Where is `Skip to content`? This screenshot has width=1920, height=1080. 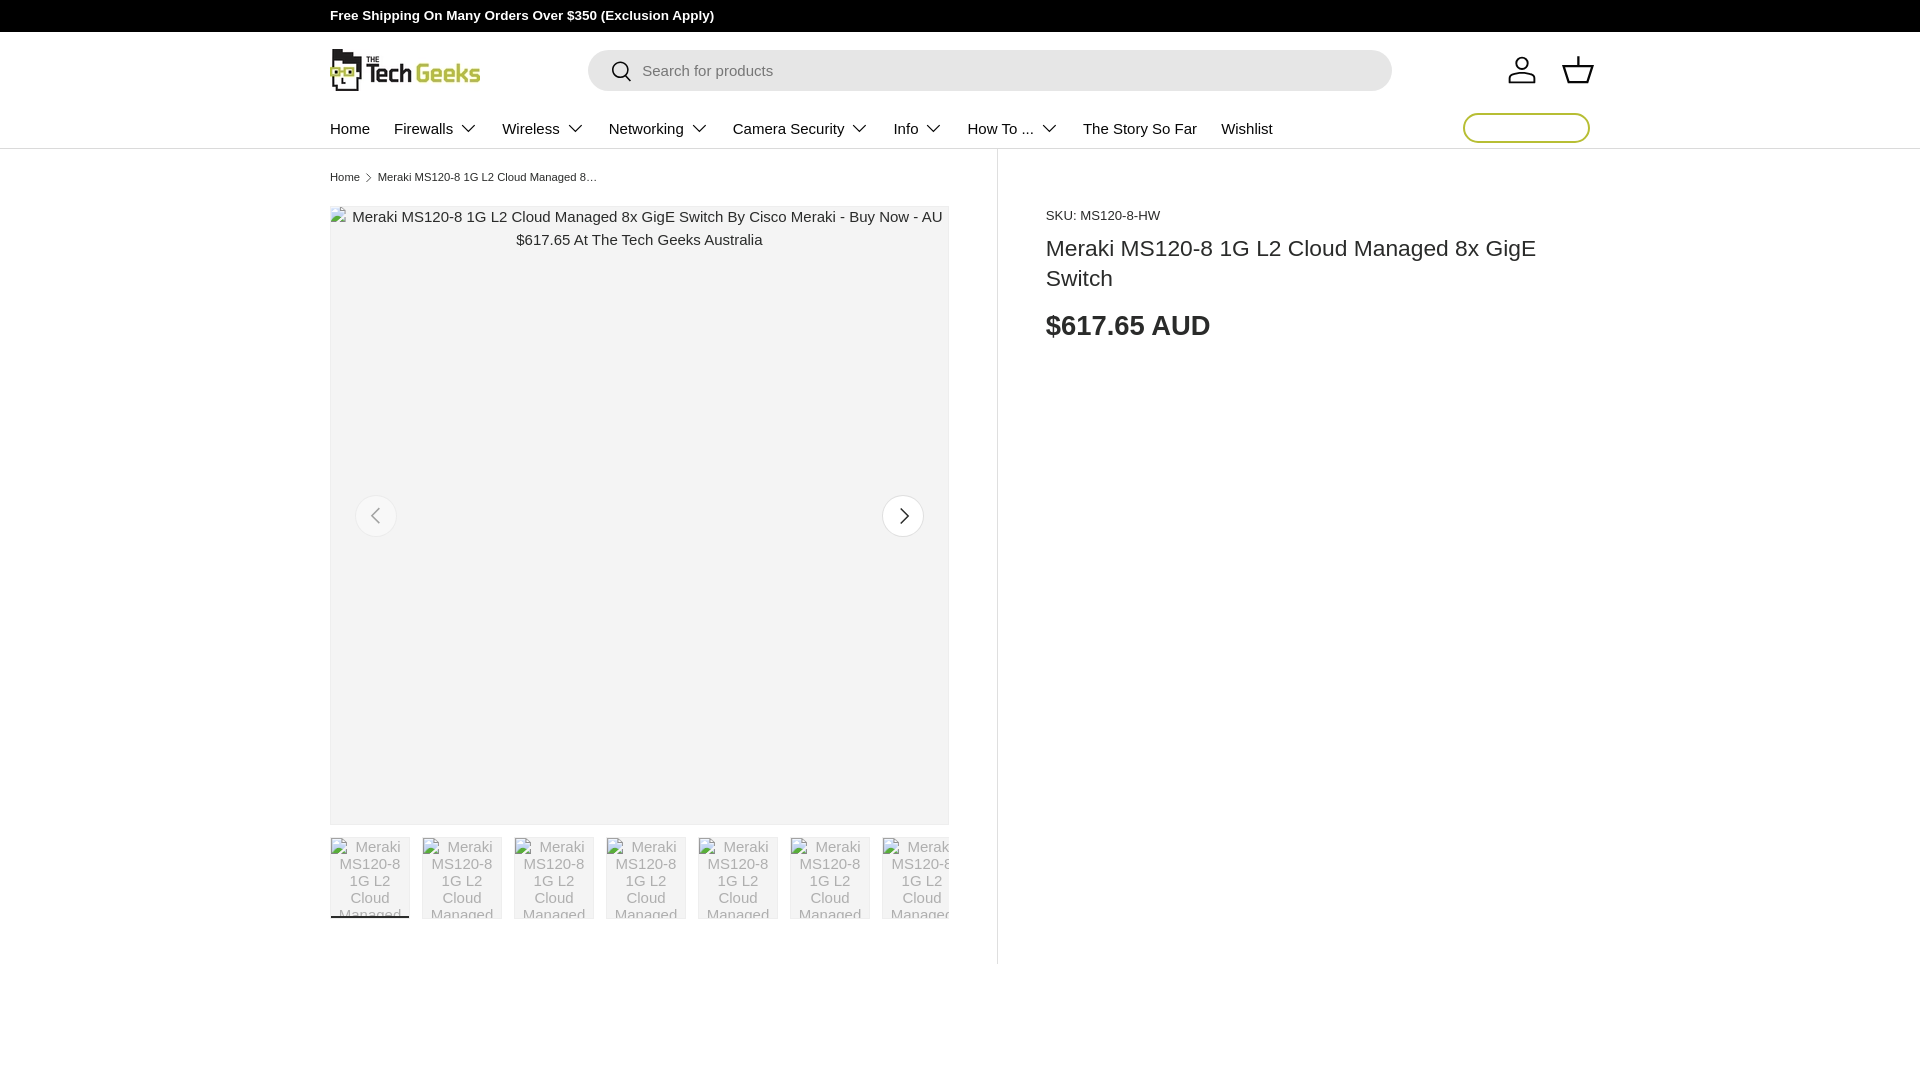 Skip to content is located at coordinates (91, 29).